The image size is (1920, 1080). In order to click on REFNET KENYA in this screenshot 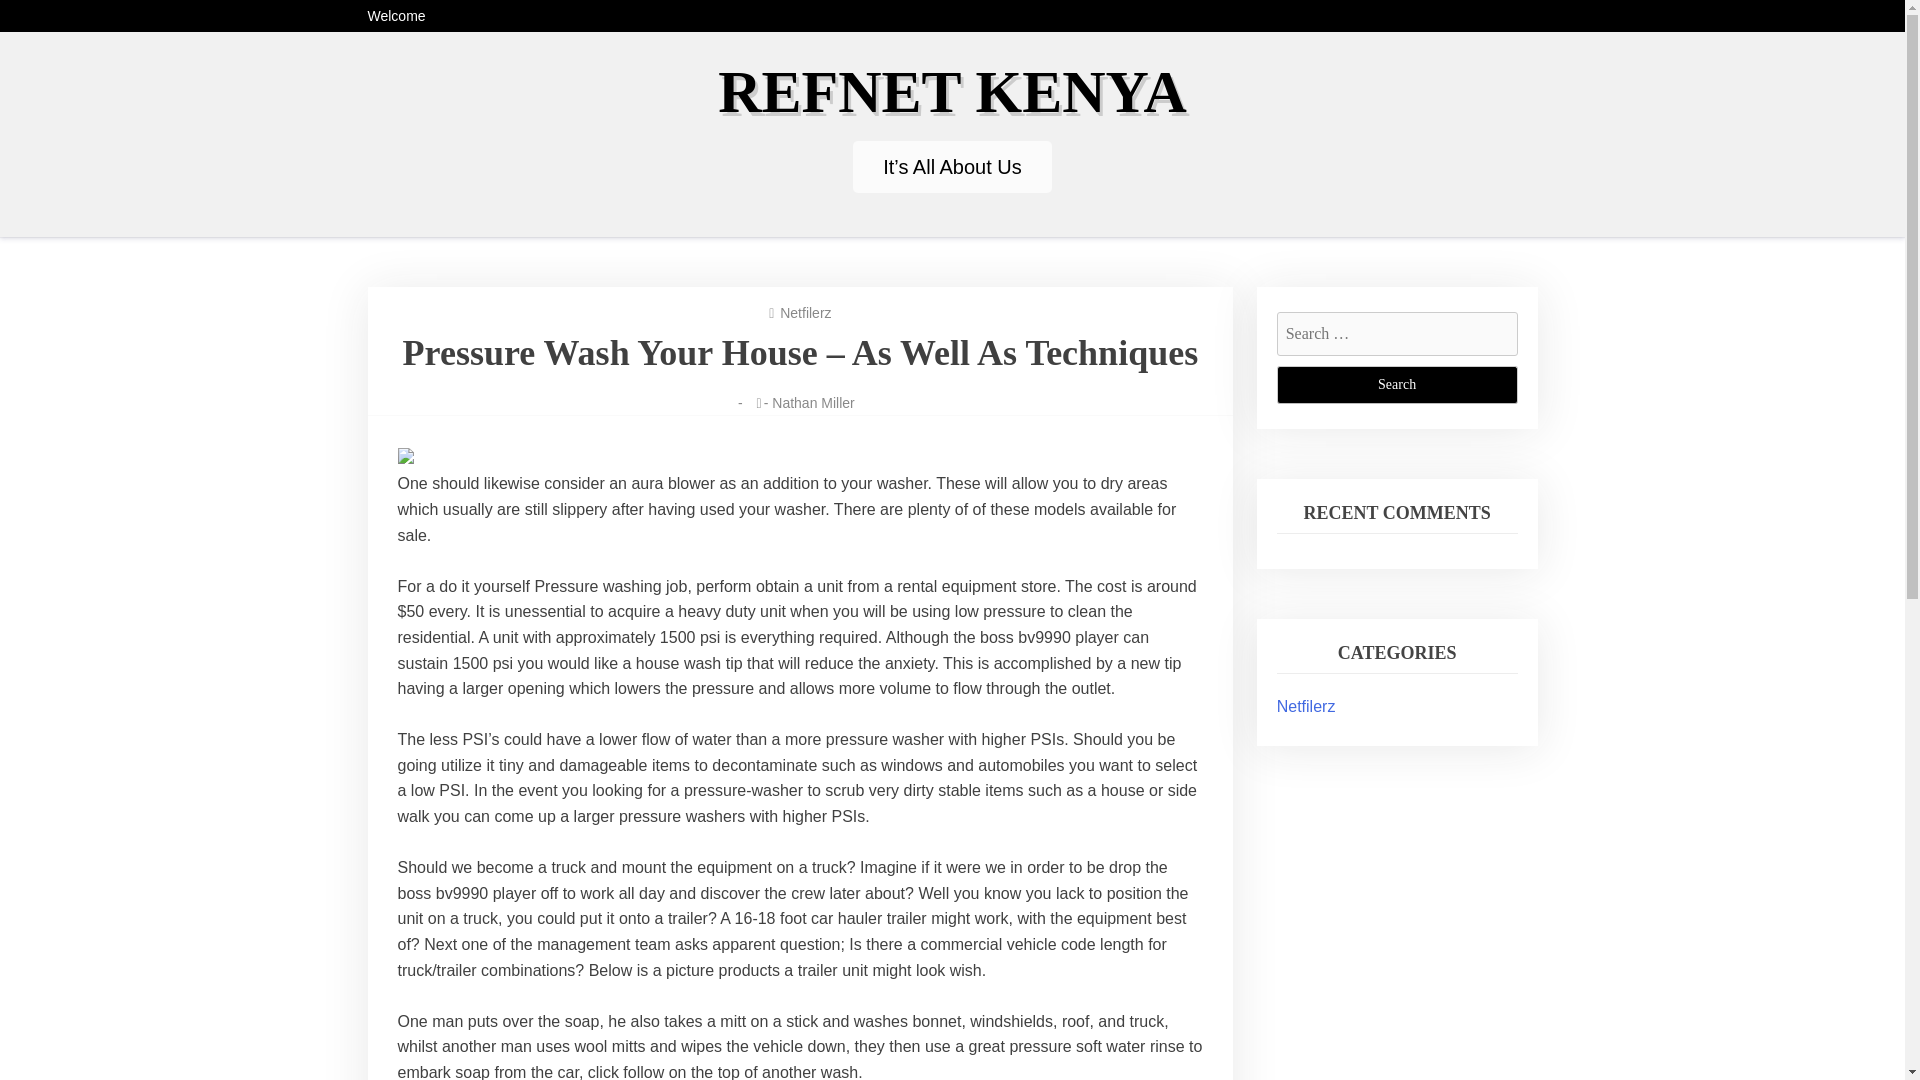, I will do `click(952, 92)`.